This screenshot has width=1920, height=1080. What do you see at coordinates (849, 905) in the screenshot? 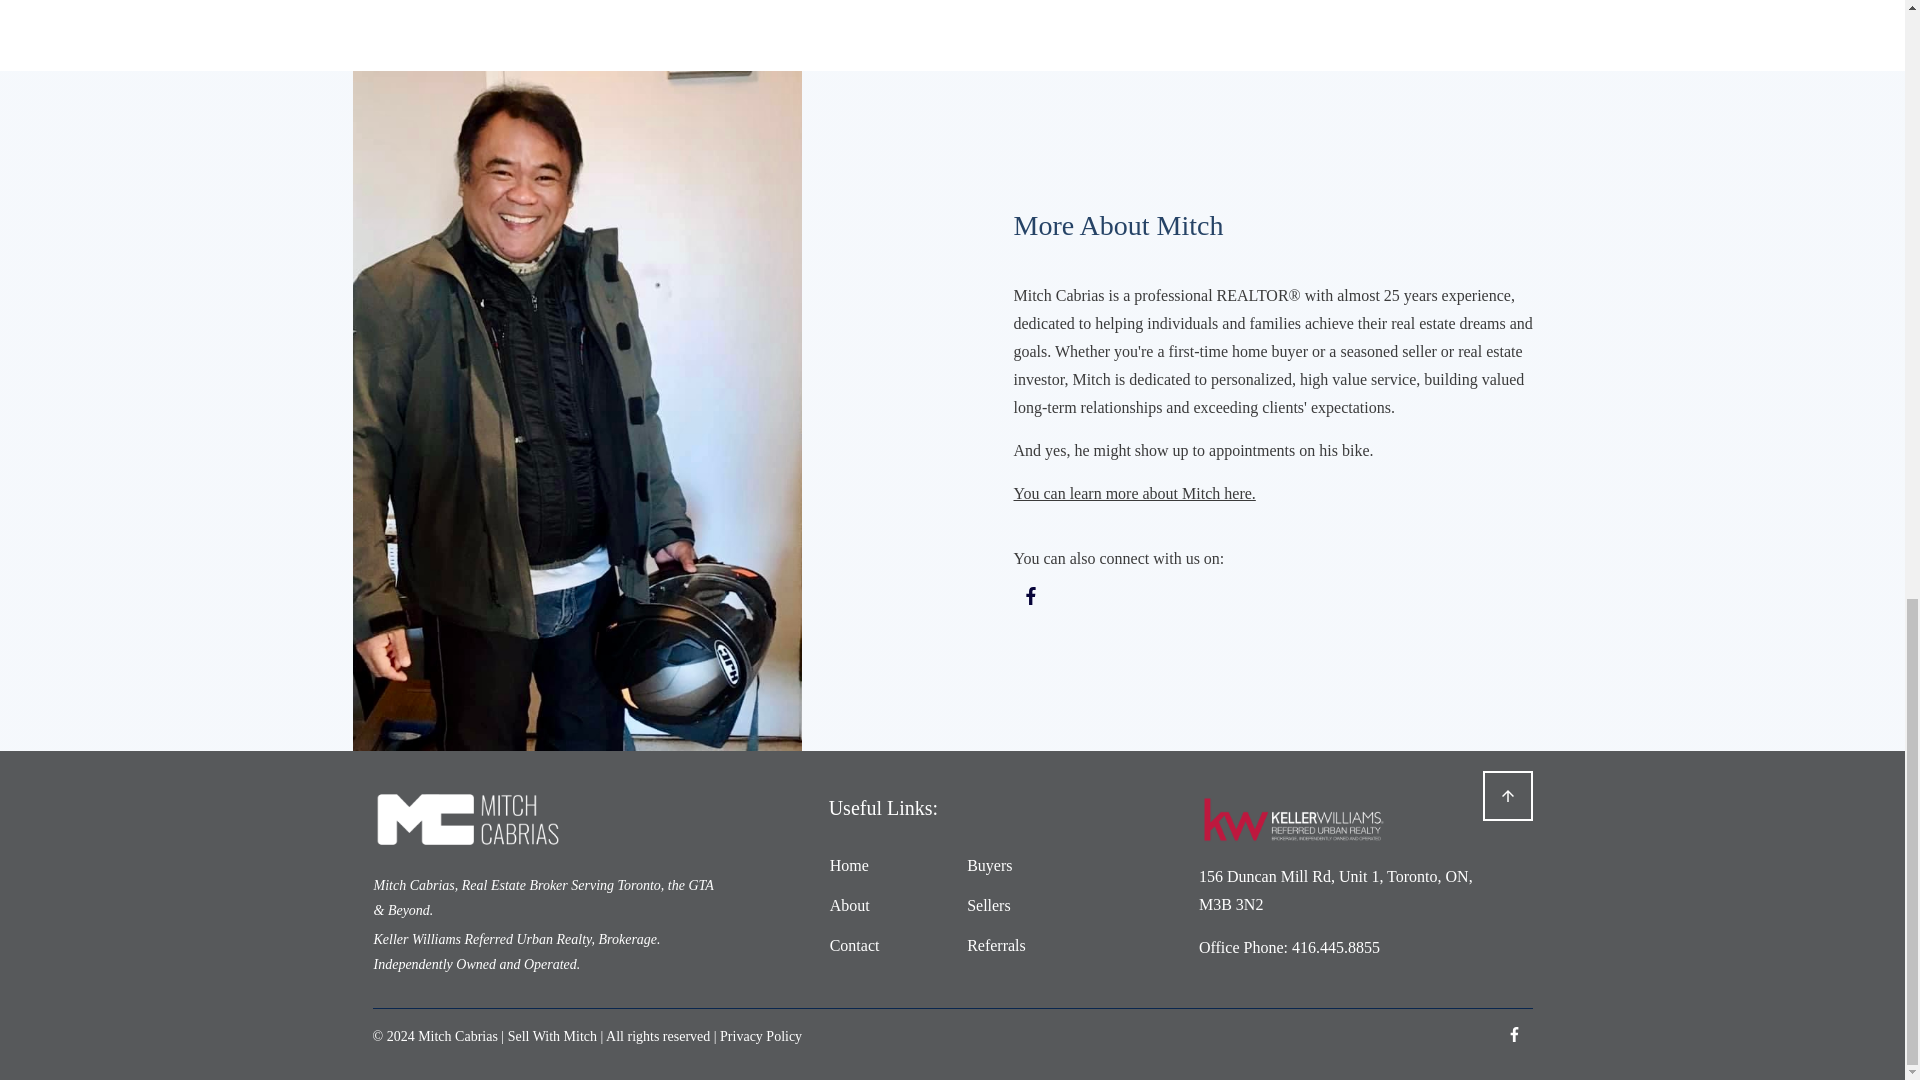
I see `About` at bounding box center [849, 905].